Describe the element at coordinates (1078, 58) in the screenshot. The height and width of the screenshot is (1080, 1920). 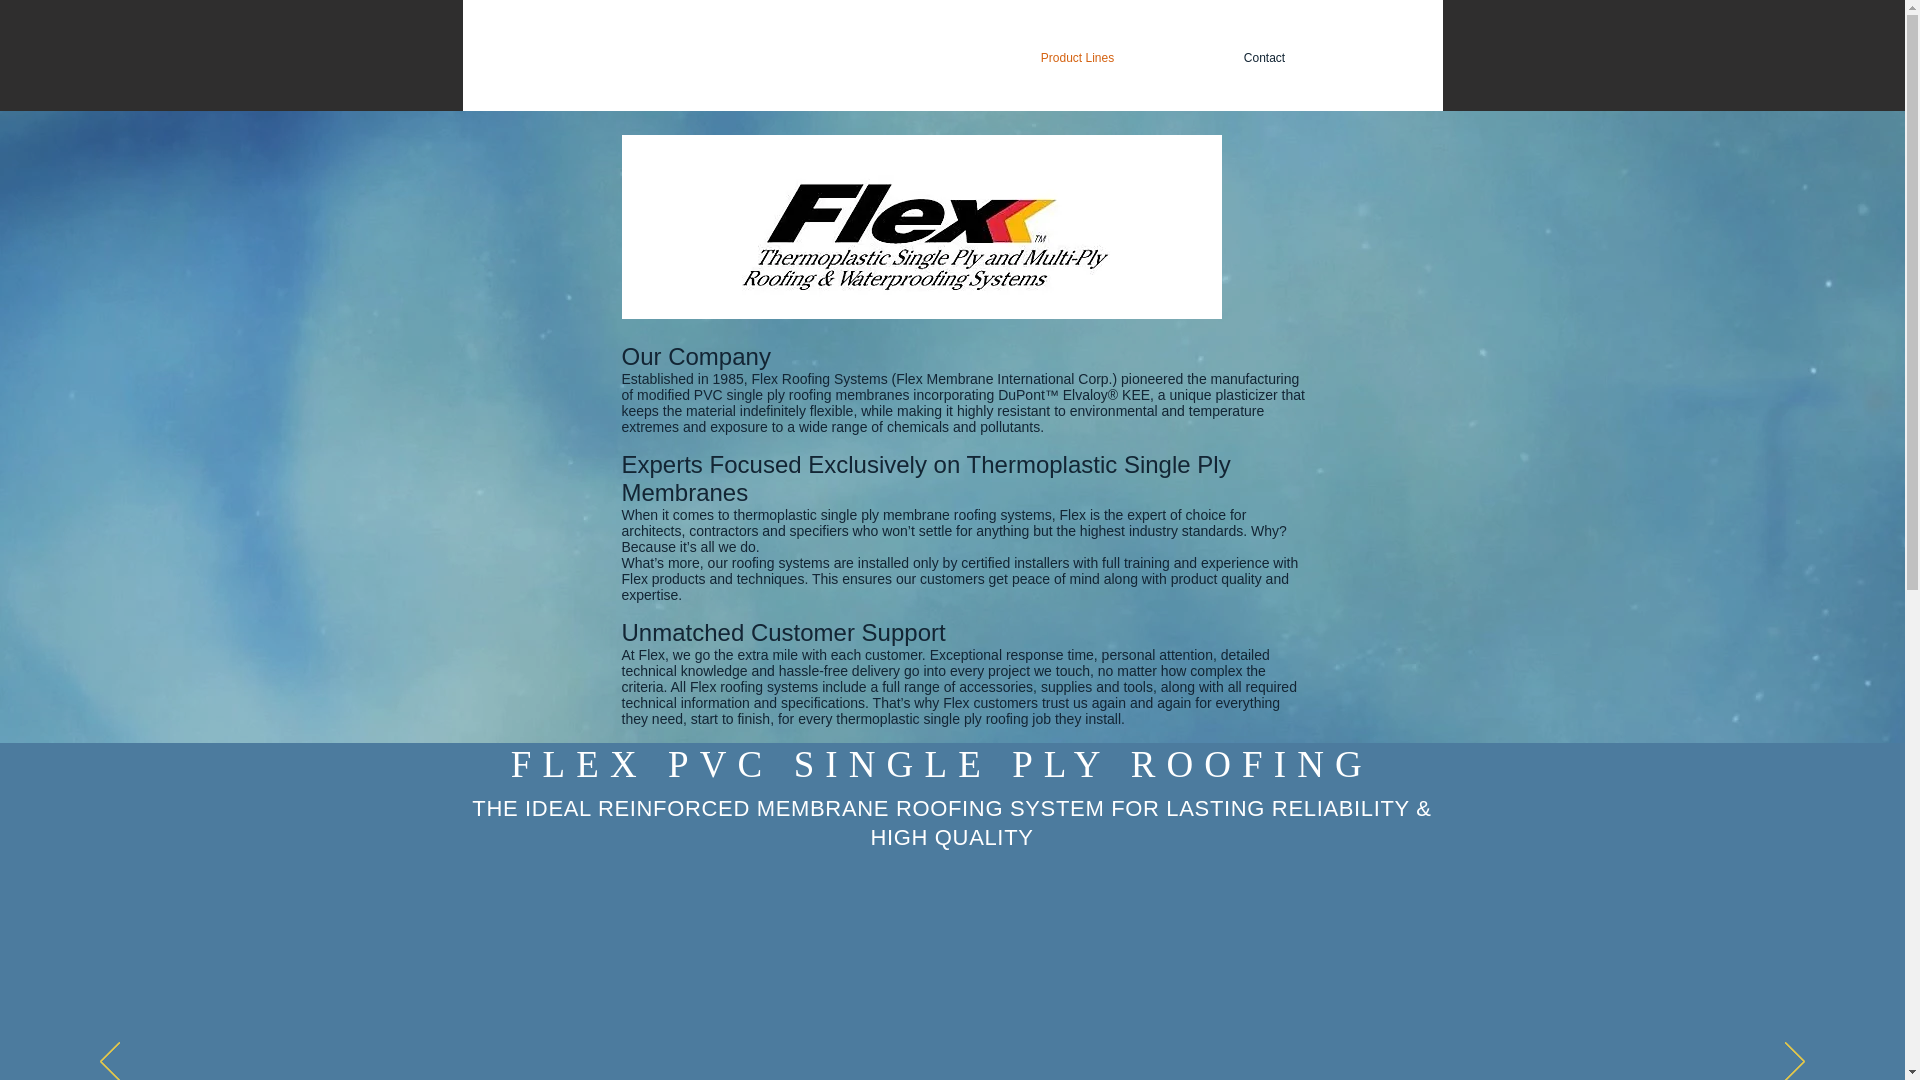
I see `Product Lines` at that location.